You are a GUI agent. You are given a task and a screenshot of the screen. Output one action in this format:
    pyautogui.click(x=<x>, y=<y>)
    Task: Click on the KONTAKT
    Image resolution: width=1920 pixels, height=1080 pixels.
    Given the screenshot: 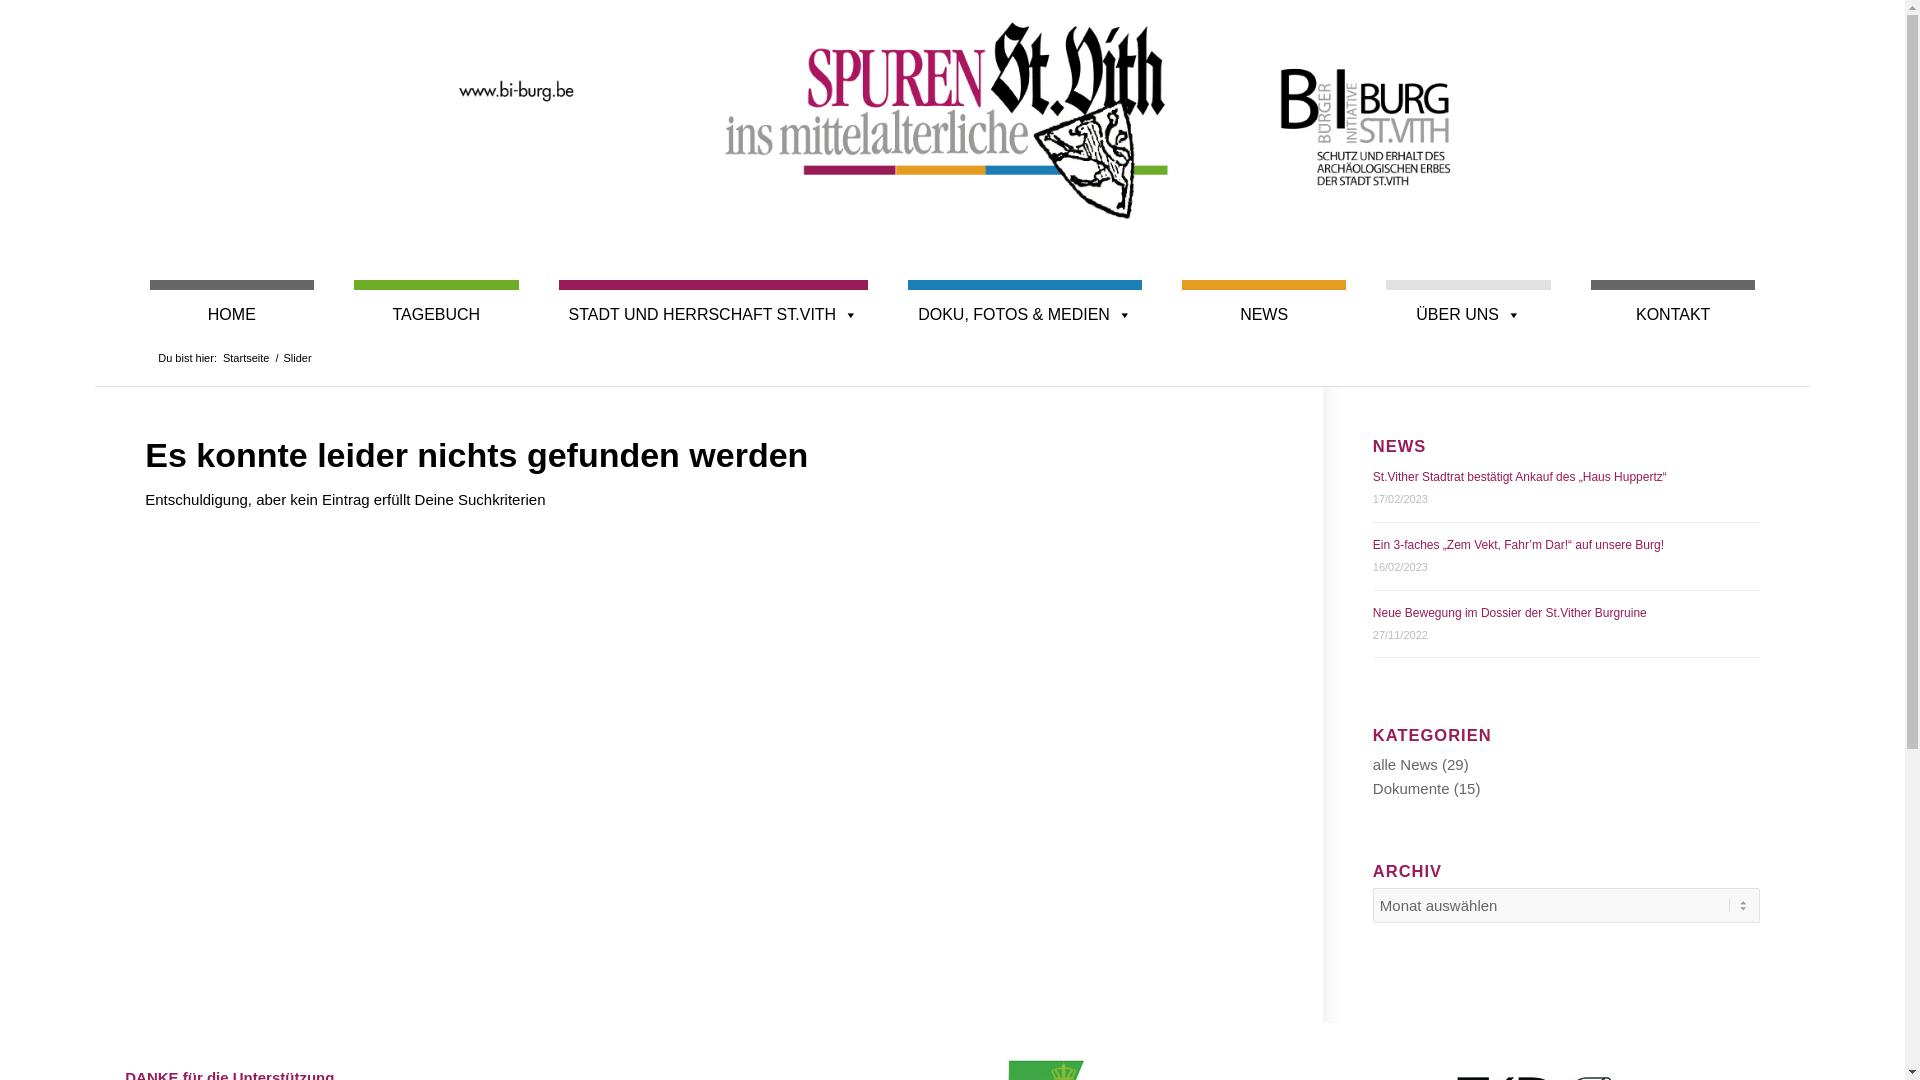 What is the action you would take?
    pyautogui.click(x=1674, y=305)
    